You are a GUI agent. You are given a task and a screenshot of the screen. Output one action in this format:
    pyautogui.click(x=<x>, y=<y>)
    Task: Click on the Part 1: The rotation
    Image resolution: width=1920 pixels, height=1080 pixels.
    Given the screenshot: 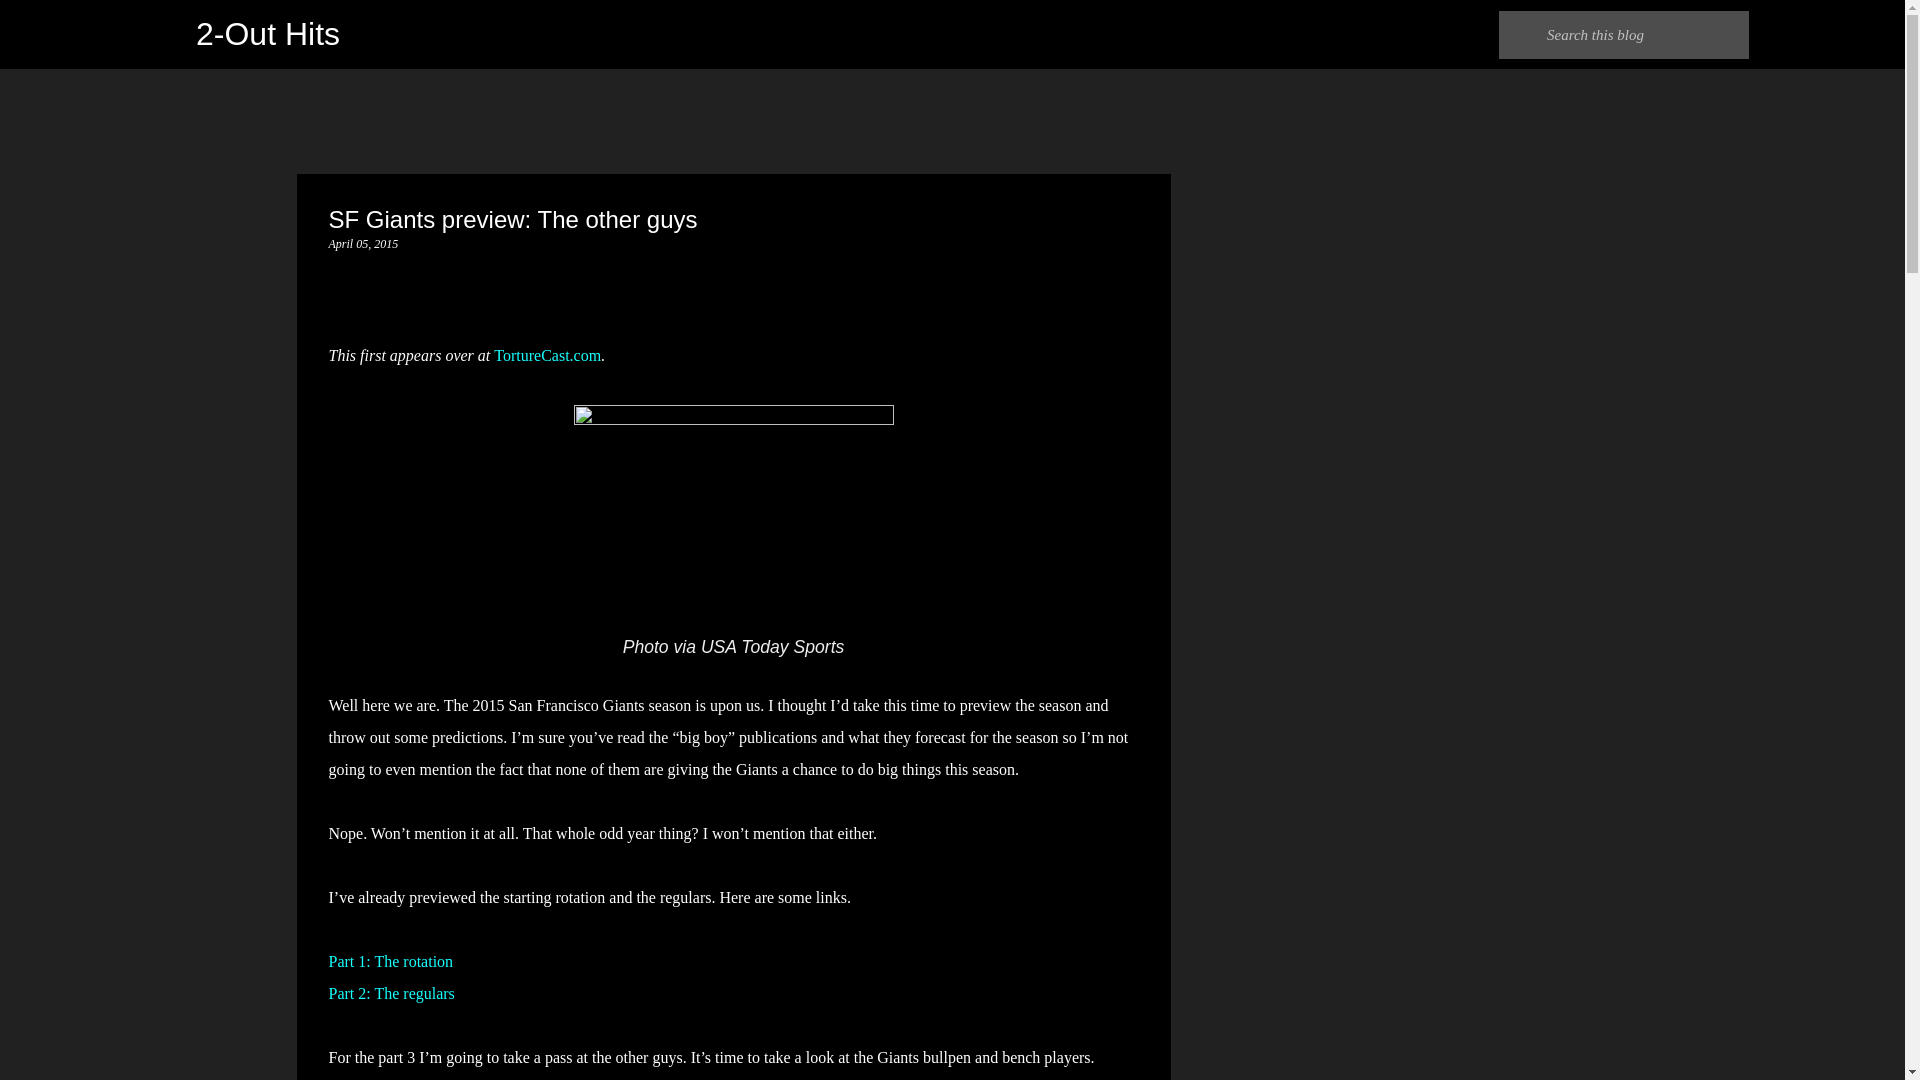 What is the action you would take?
    pyautogui.click(x=390, y=960)
    